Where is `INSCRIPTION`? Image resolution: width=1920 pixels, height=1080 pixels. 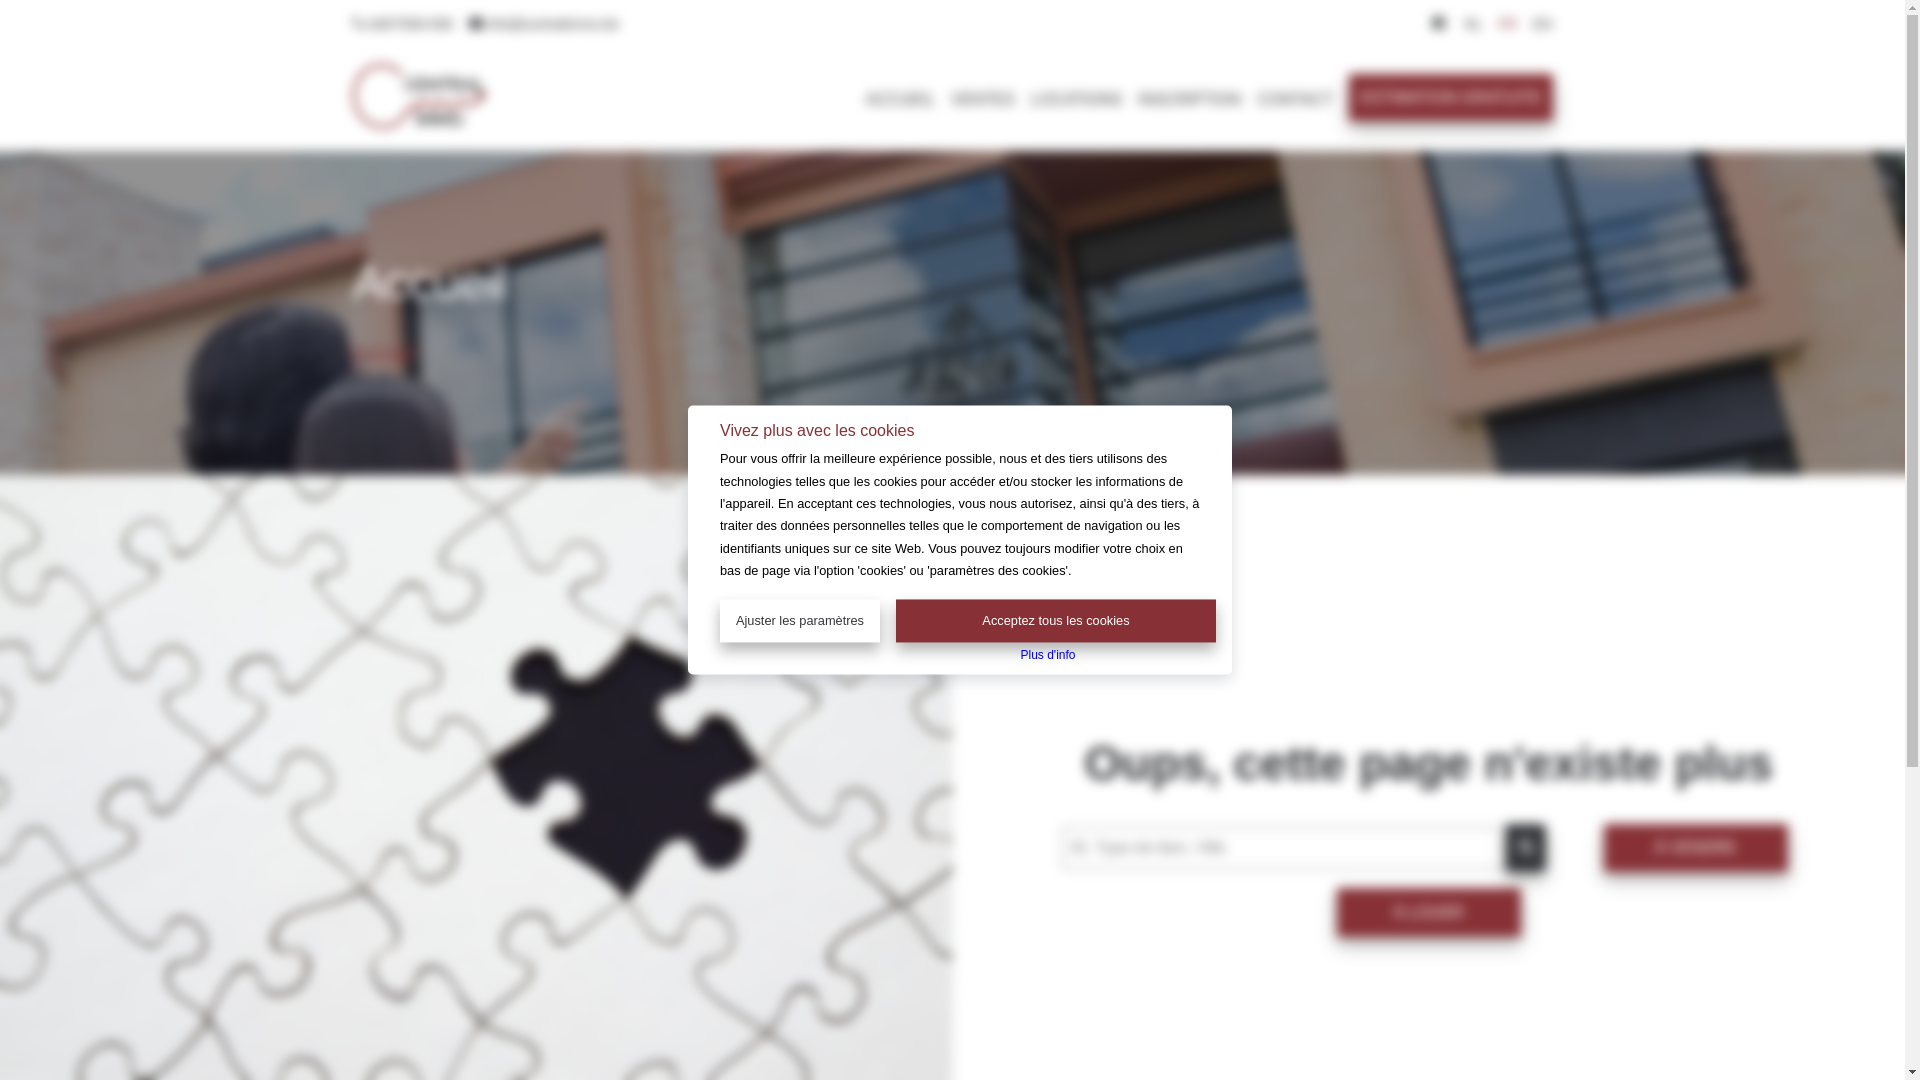 INSCRIPTION is located at coordinates (1182, 98).